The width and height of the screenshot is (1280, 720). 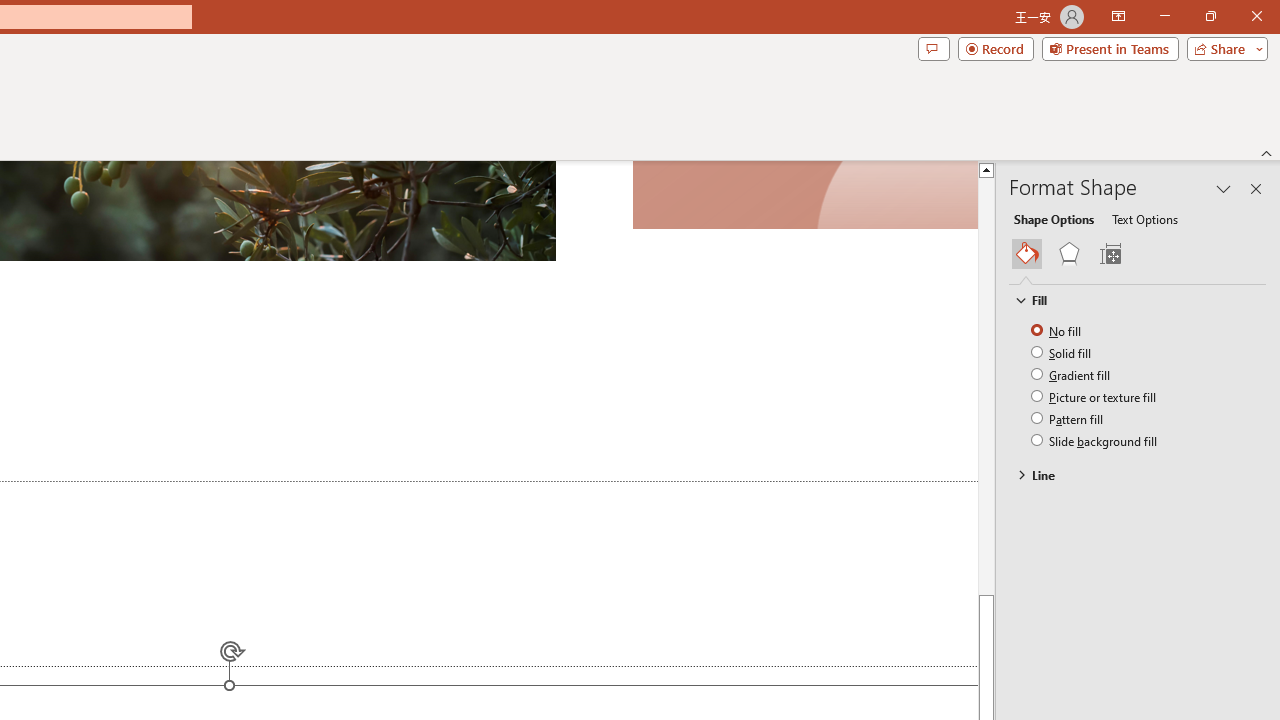 I want to click on Picture or texture fill, so click(x=1094, y=396).